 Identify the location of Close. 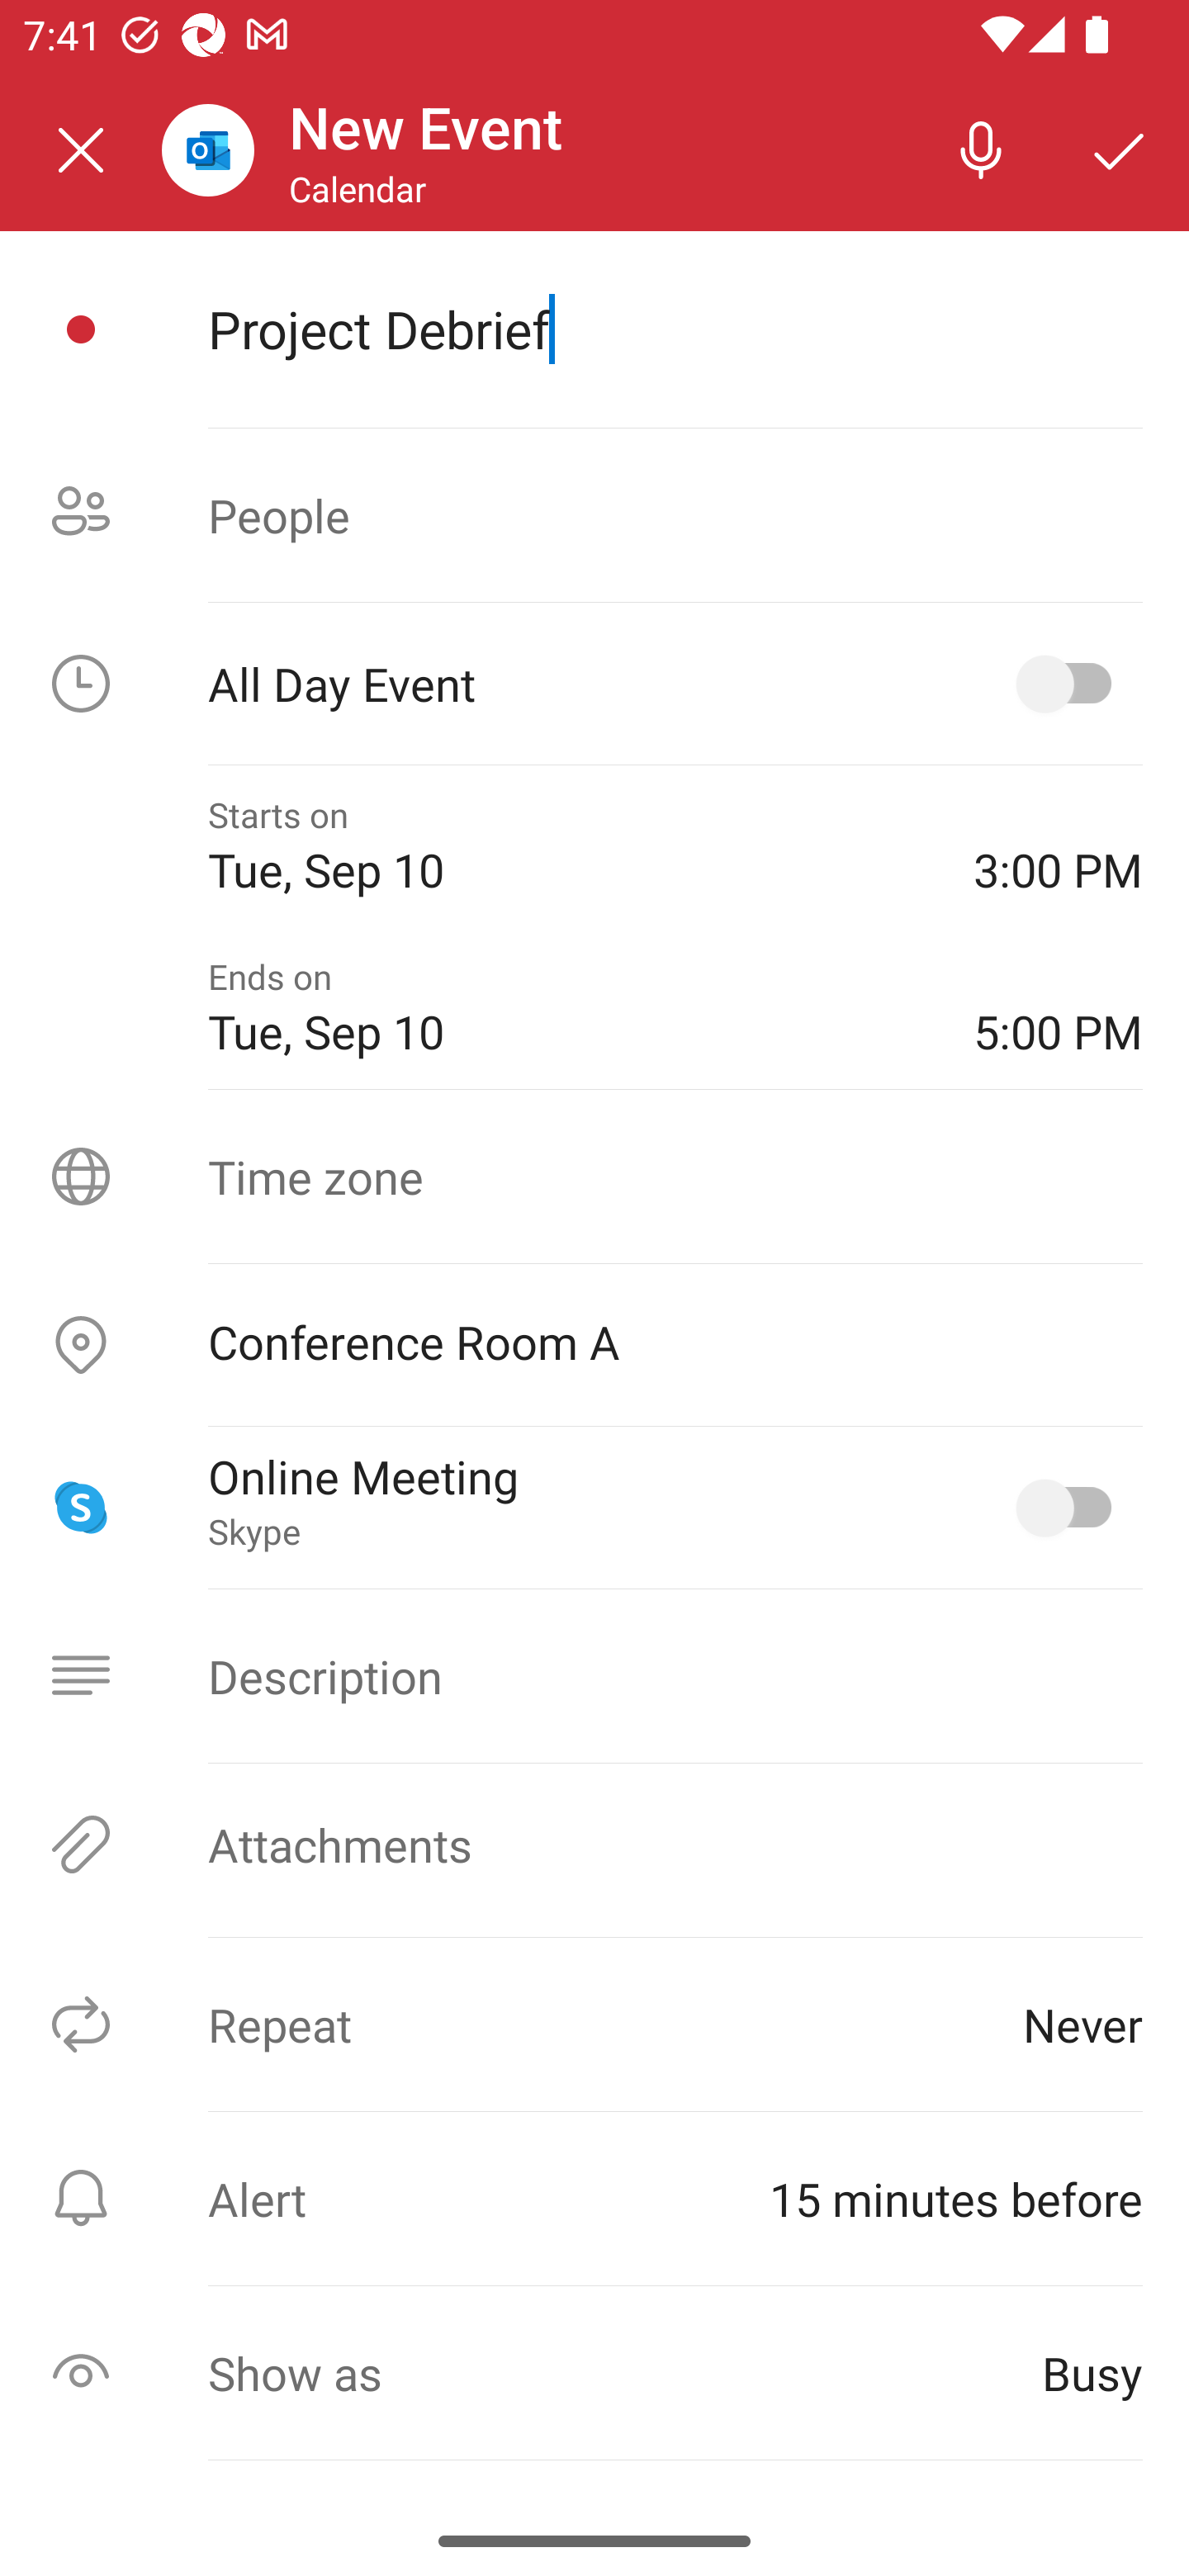
(81, 150).